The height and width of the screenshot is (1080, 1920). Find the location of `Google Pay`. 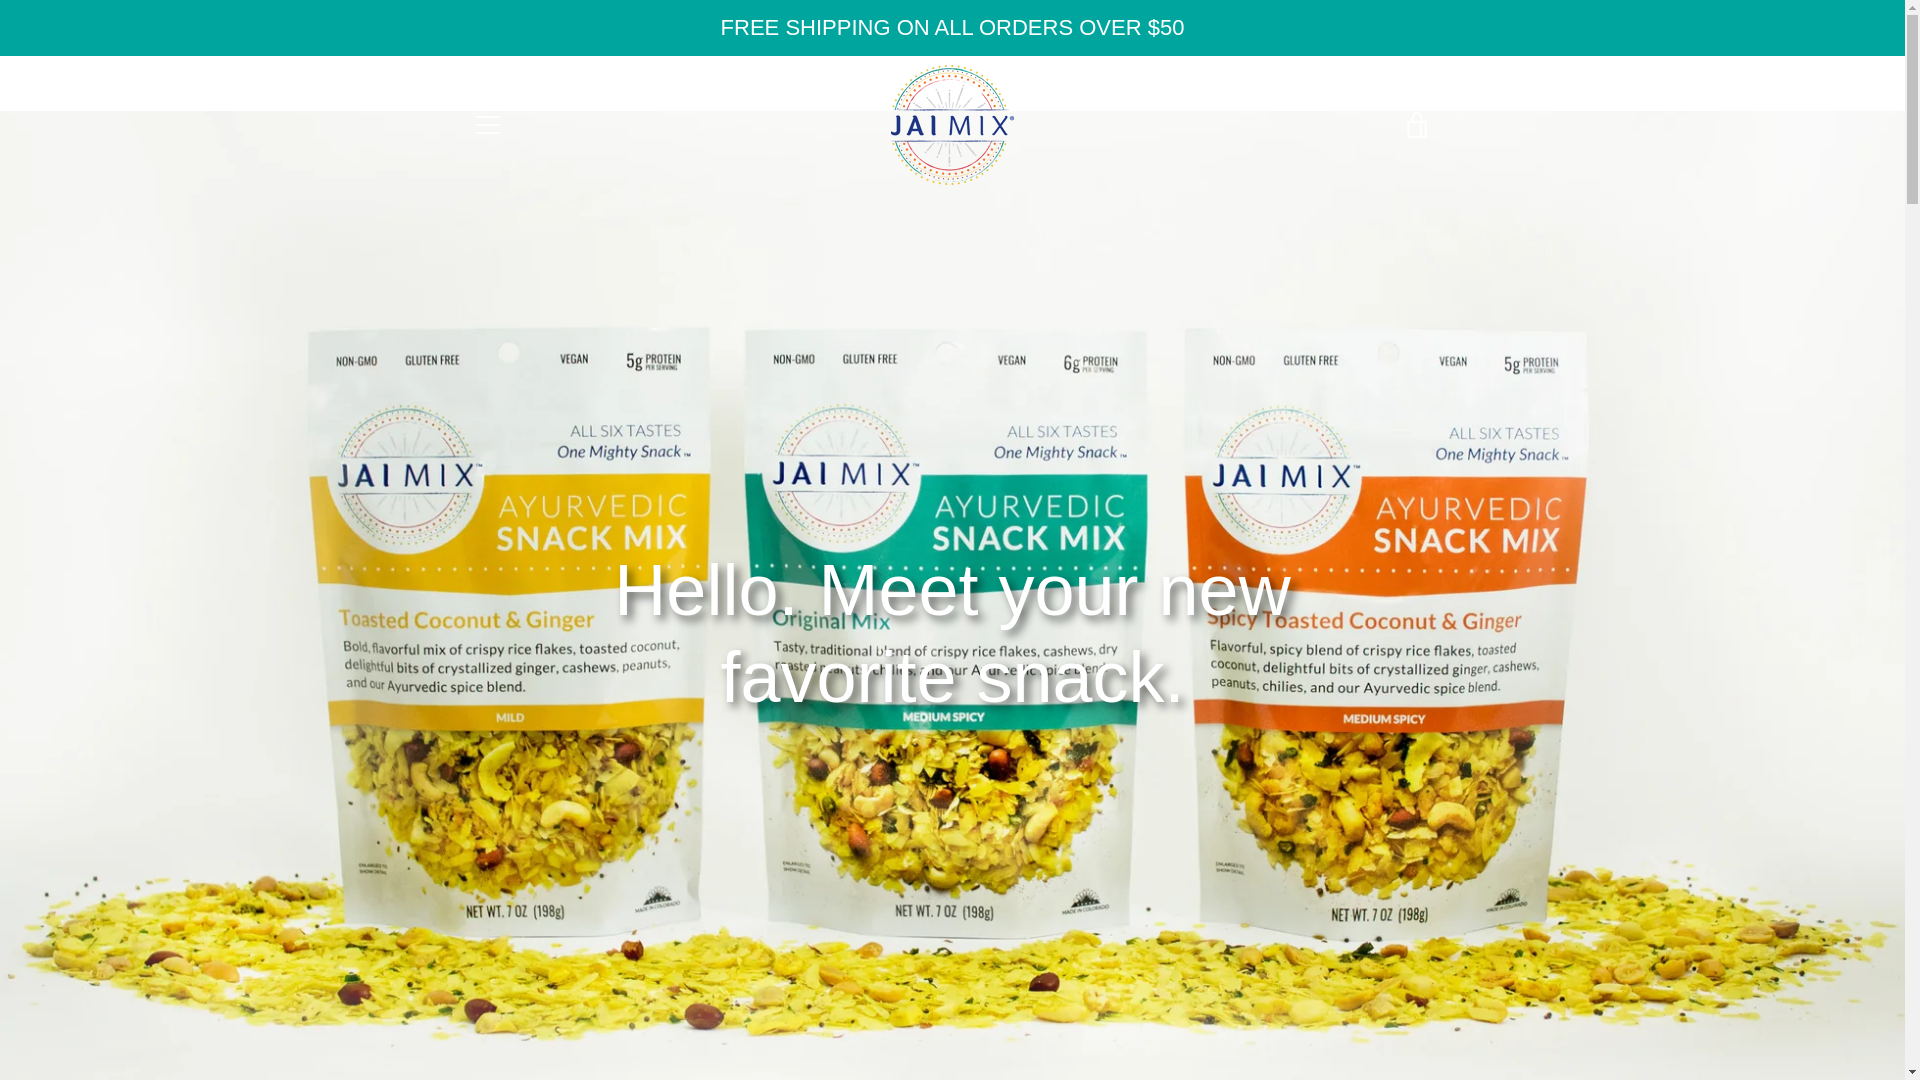

Google Pay is located at coordinates (1368, 994).